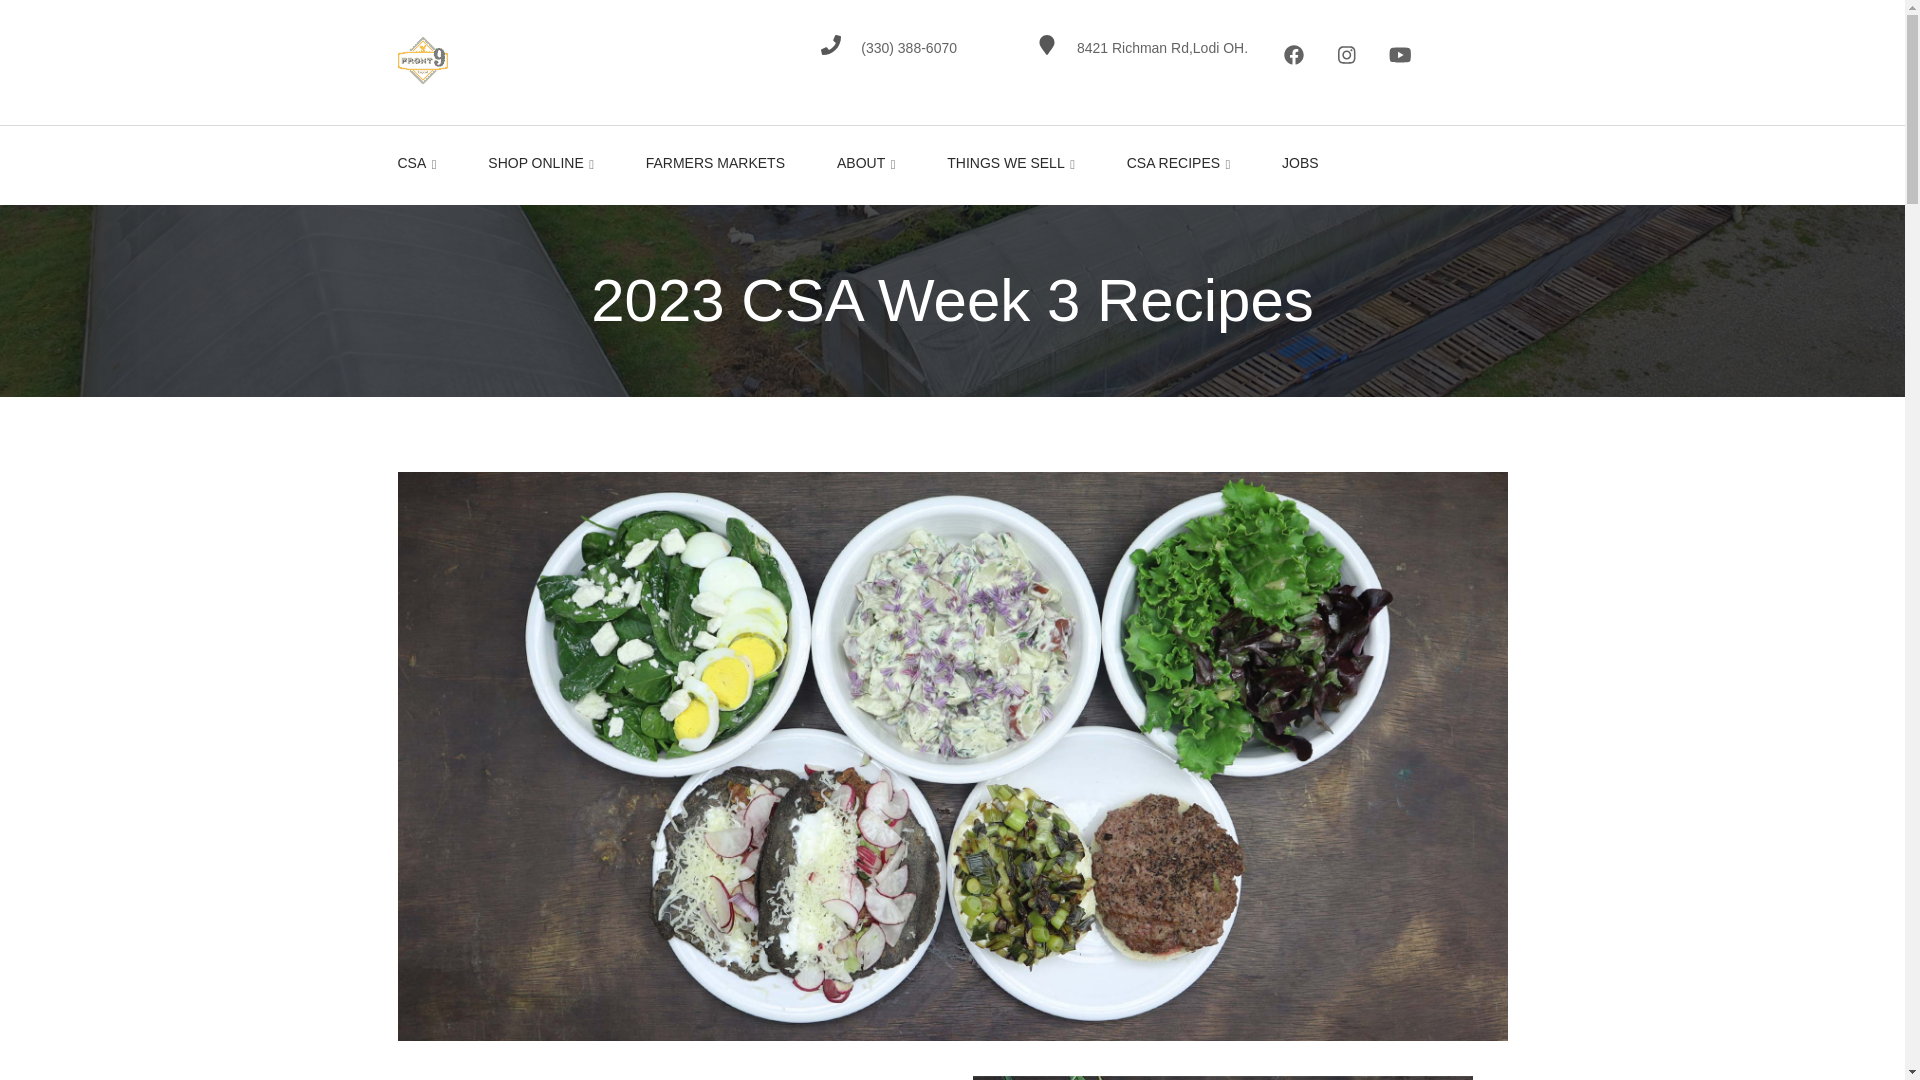  I want to click on information about the farmers markets that we attend, so click(714, 166).